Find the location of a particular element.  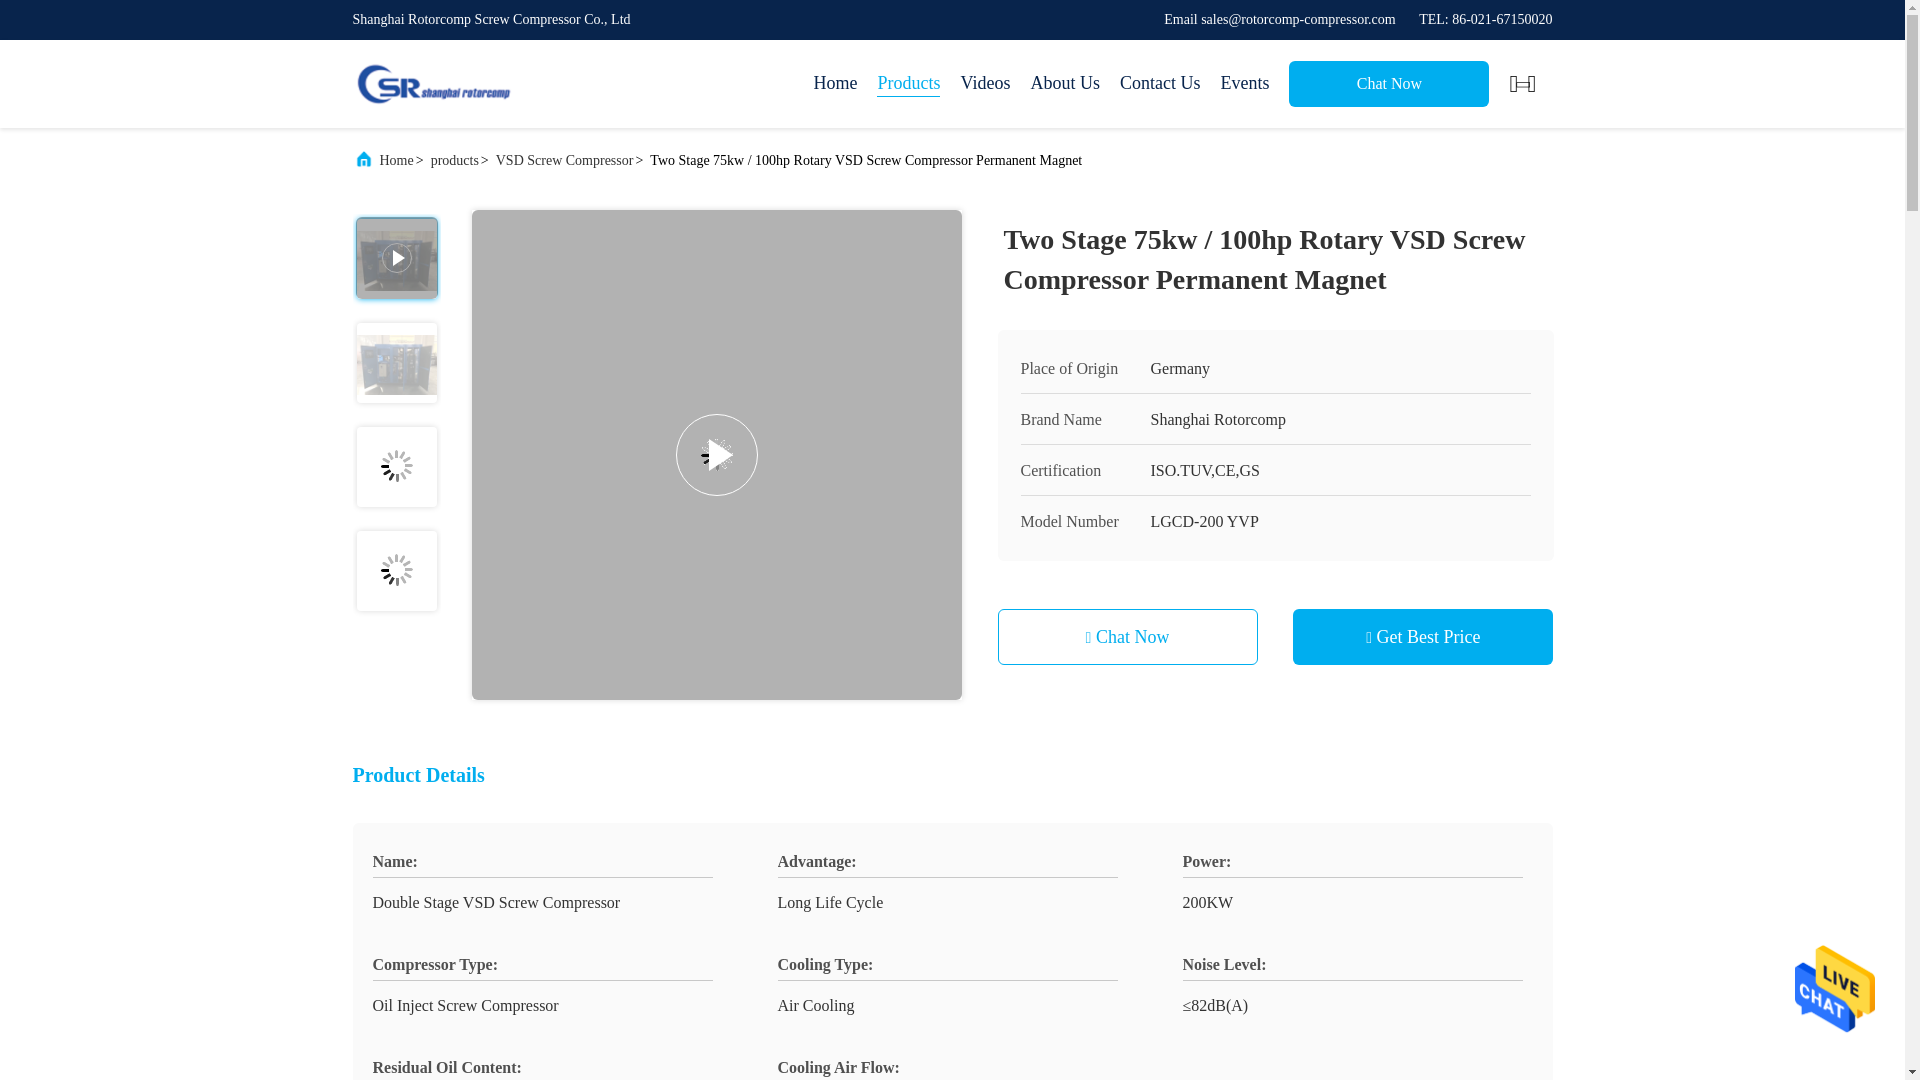

email is located at coordinates (1279, 19).